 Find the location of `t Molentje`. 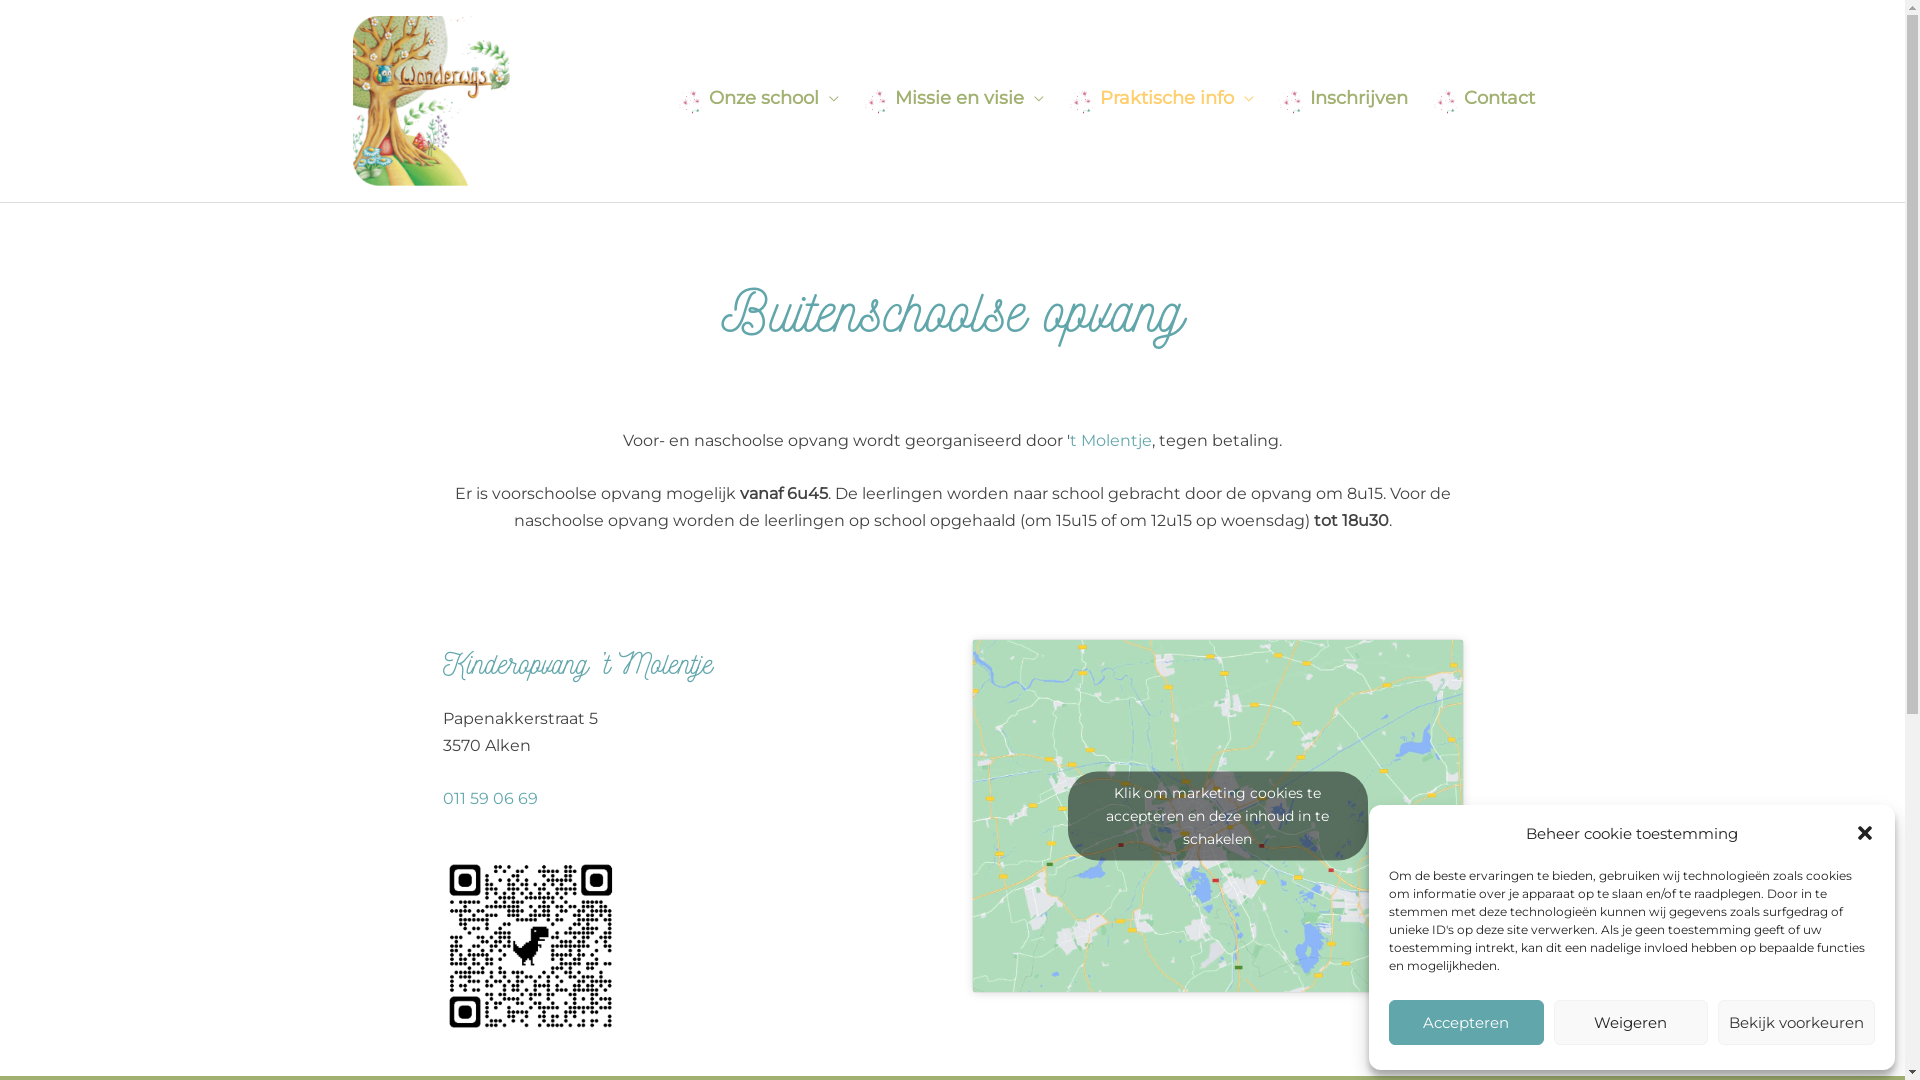

t Molentje is located at coordinates (1111, 440).